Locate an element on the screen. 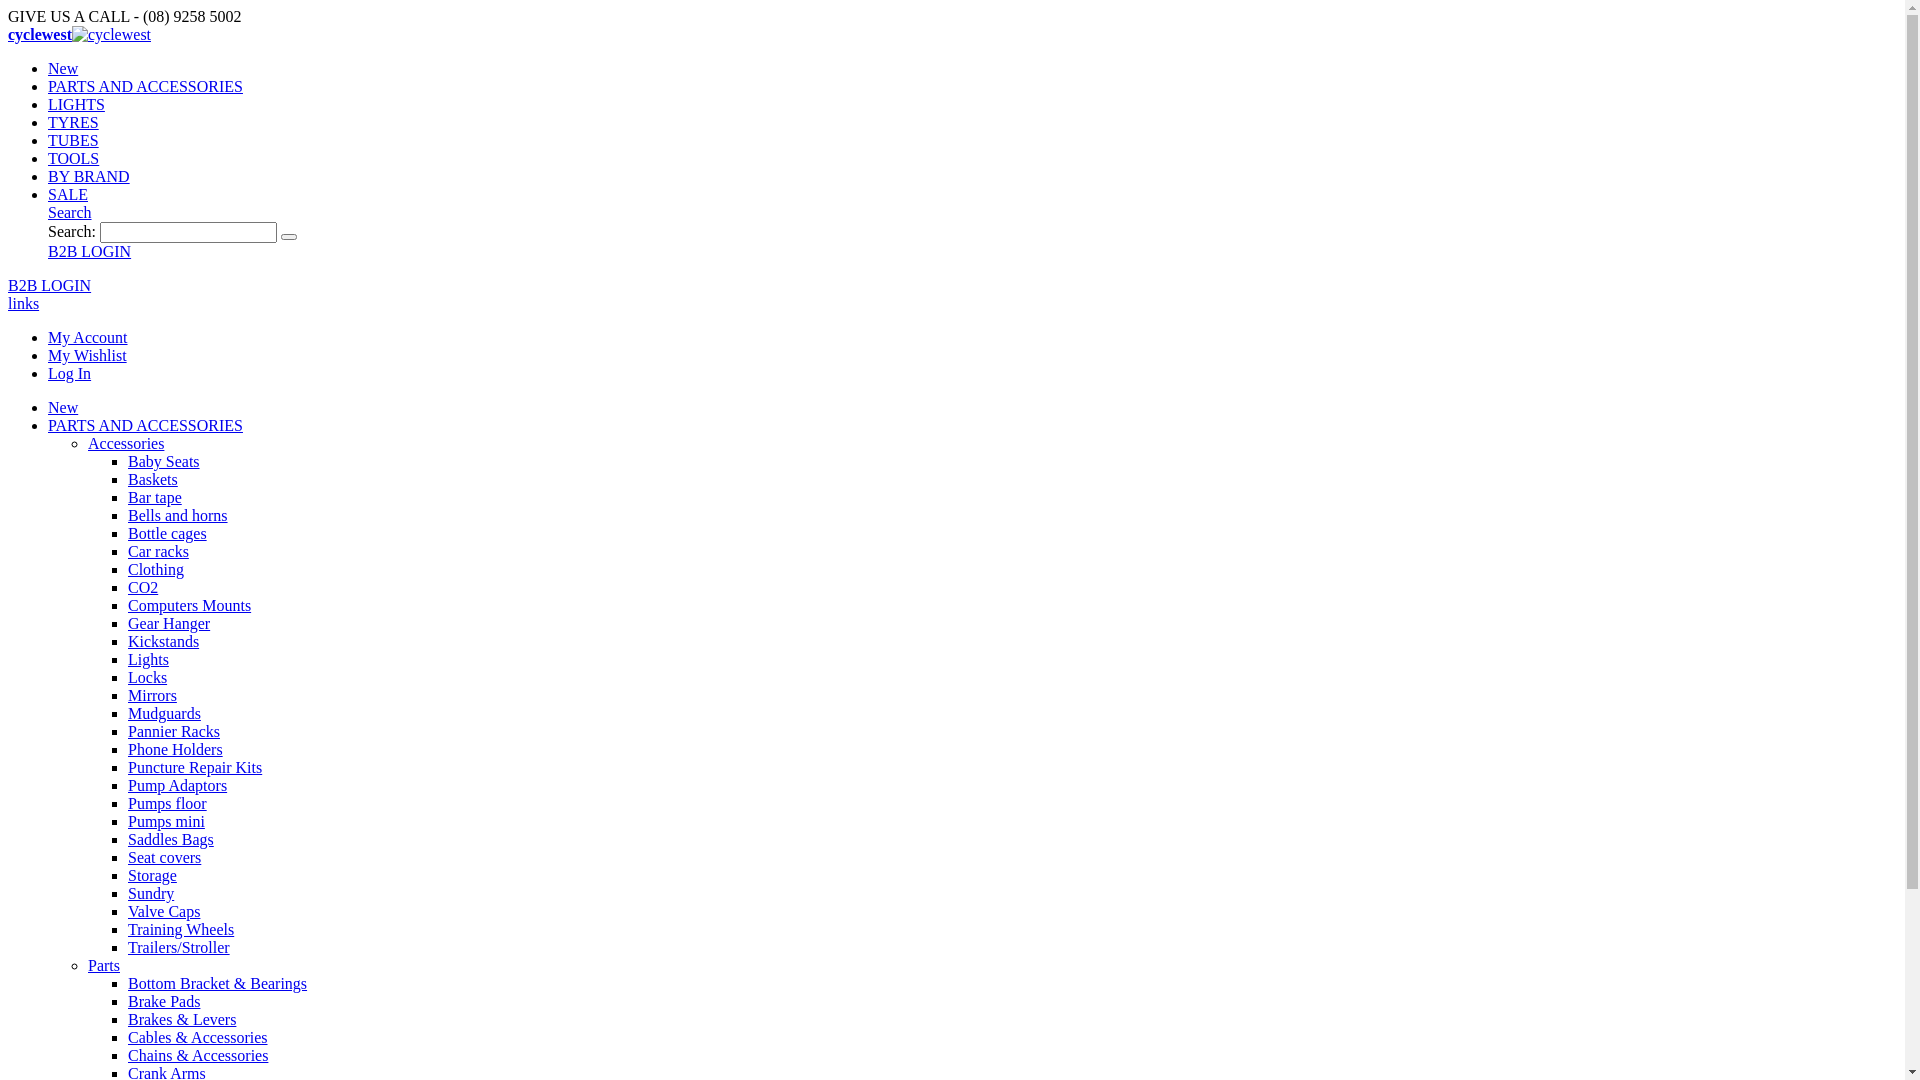  PARTS AND ACCESSORIES is located at coordinates (146, 86).